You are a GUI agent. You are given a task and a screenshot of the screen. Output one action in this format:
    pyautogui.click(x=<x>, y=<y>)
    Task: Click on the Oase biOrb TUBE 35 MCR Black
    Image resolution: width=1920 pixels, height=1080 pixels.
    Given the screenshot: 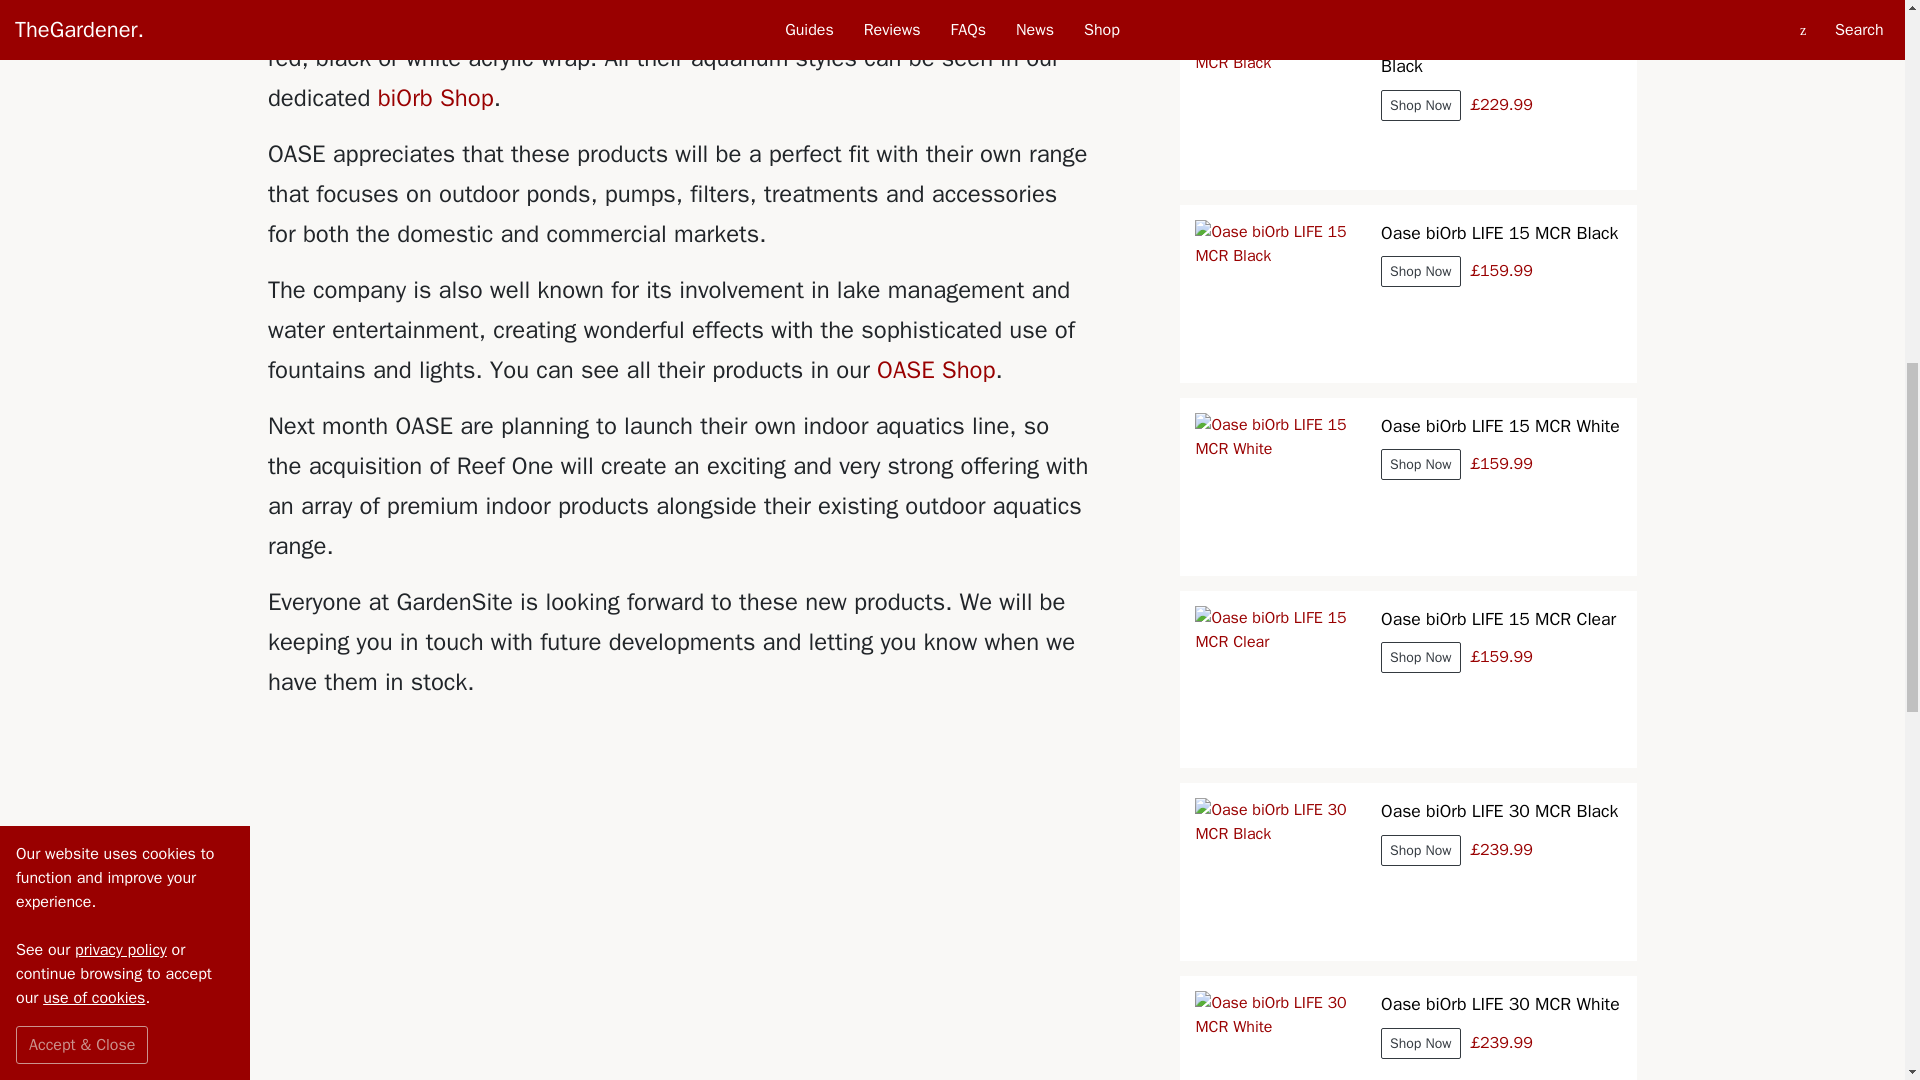 What is the action you would take?
    pyautogui.click(x=1280, y=100)
    